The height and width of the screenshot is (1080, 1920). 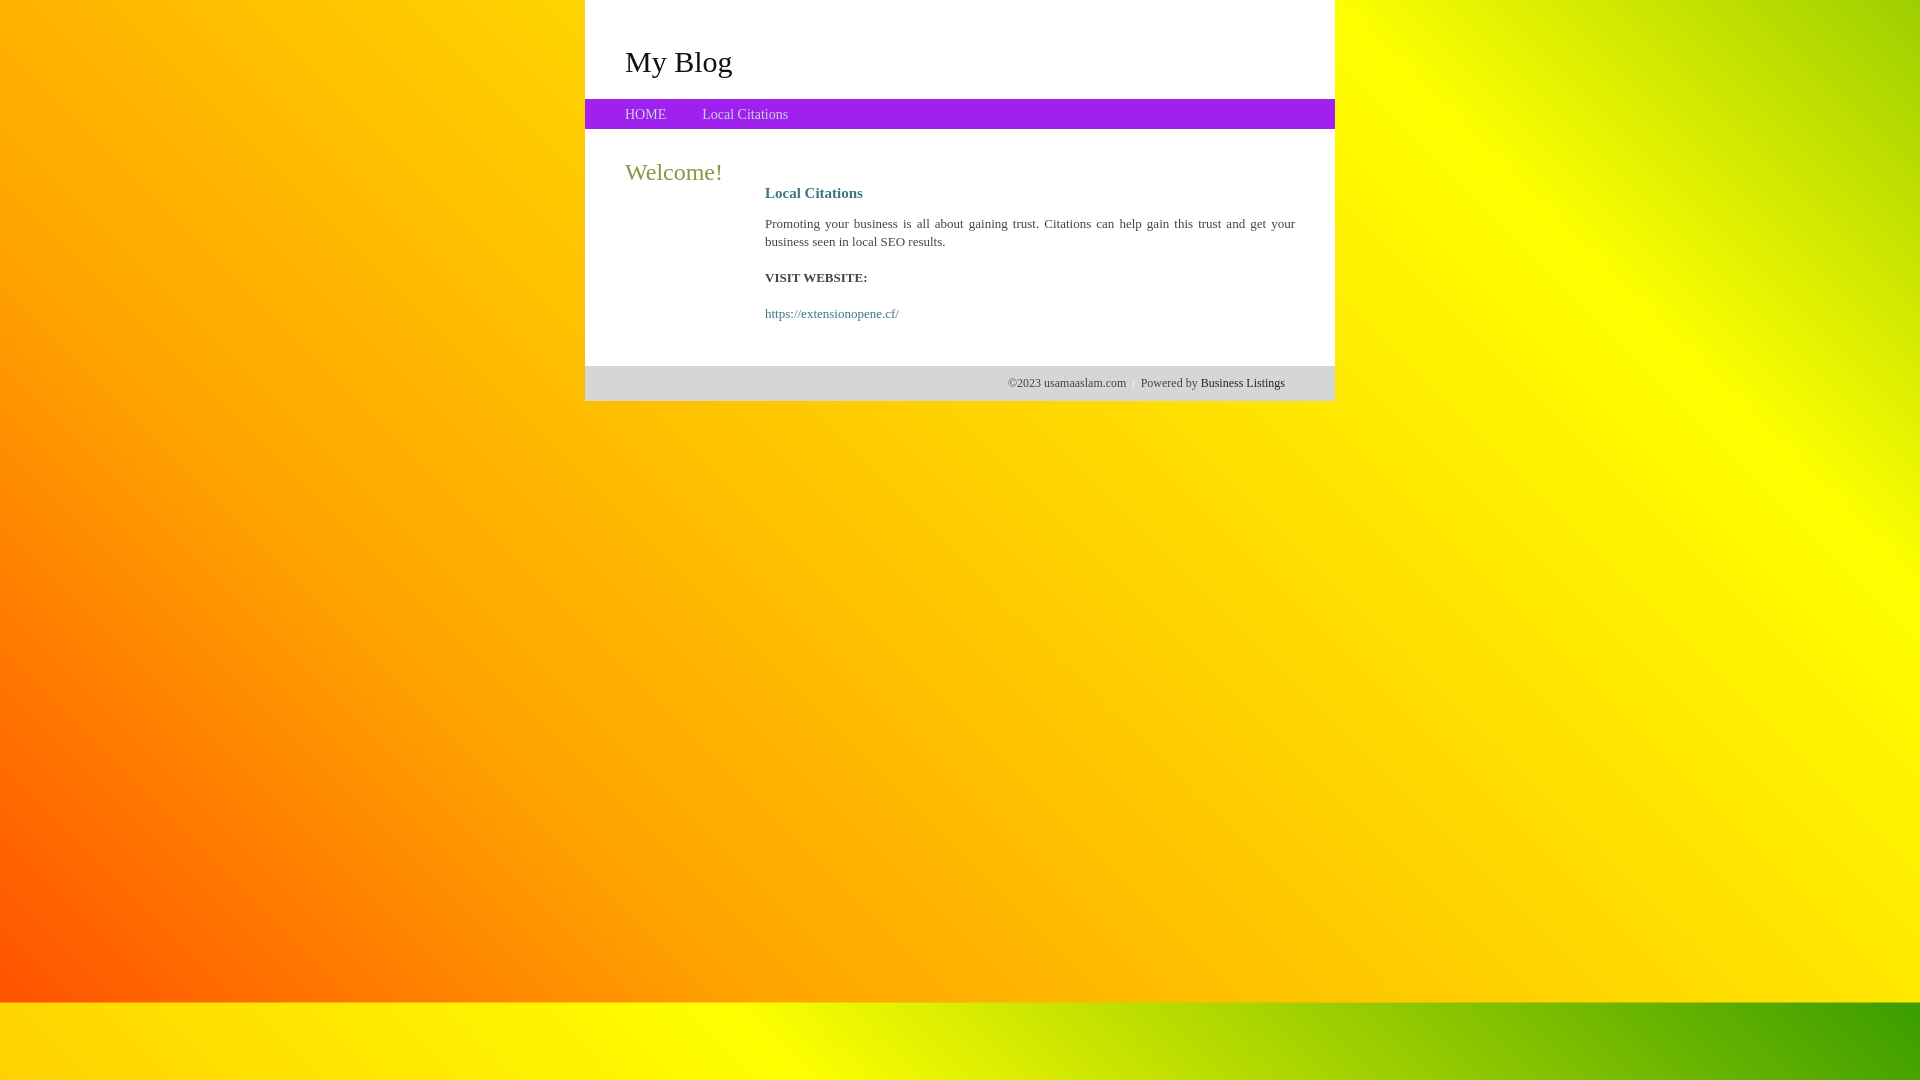 What do you see at coordinates (745, 114) in the screenshot?
I see `Local Citations` at bounding box center [745, 114].